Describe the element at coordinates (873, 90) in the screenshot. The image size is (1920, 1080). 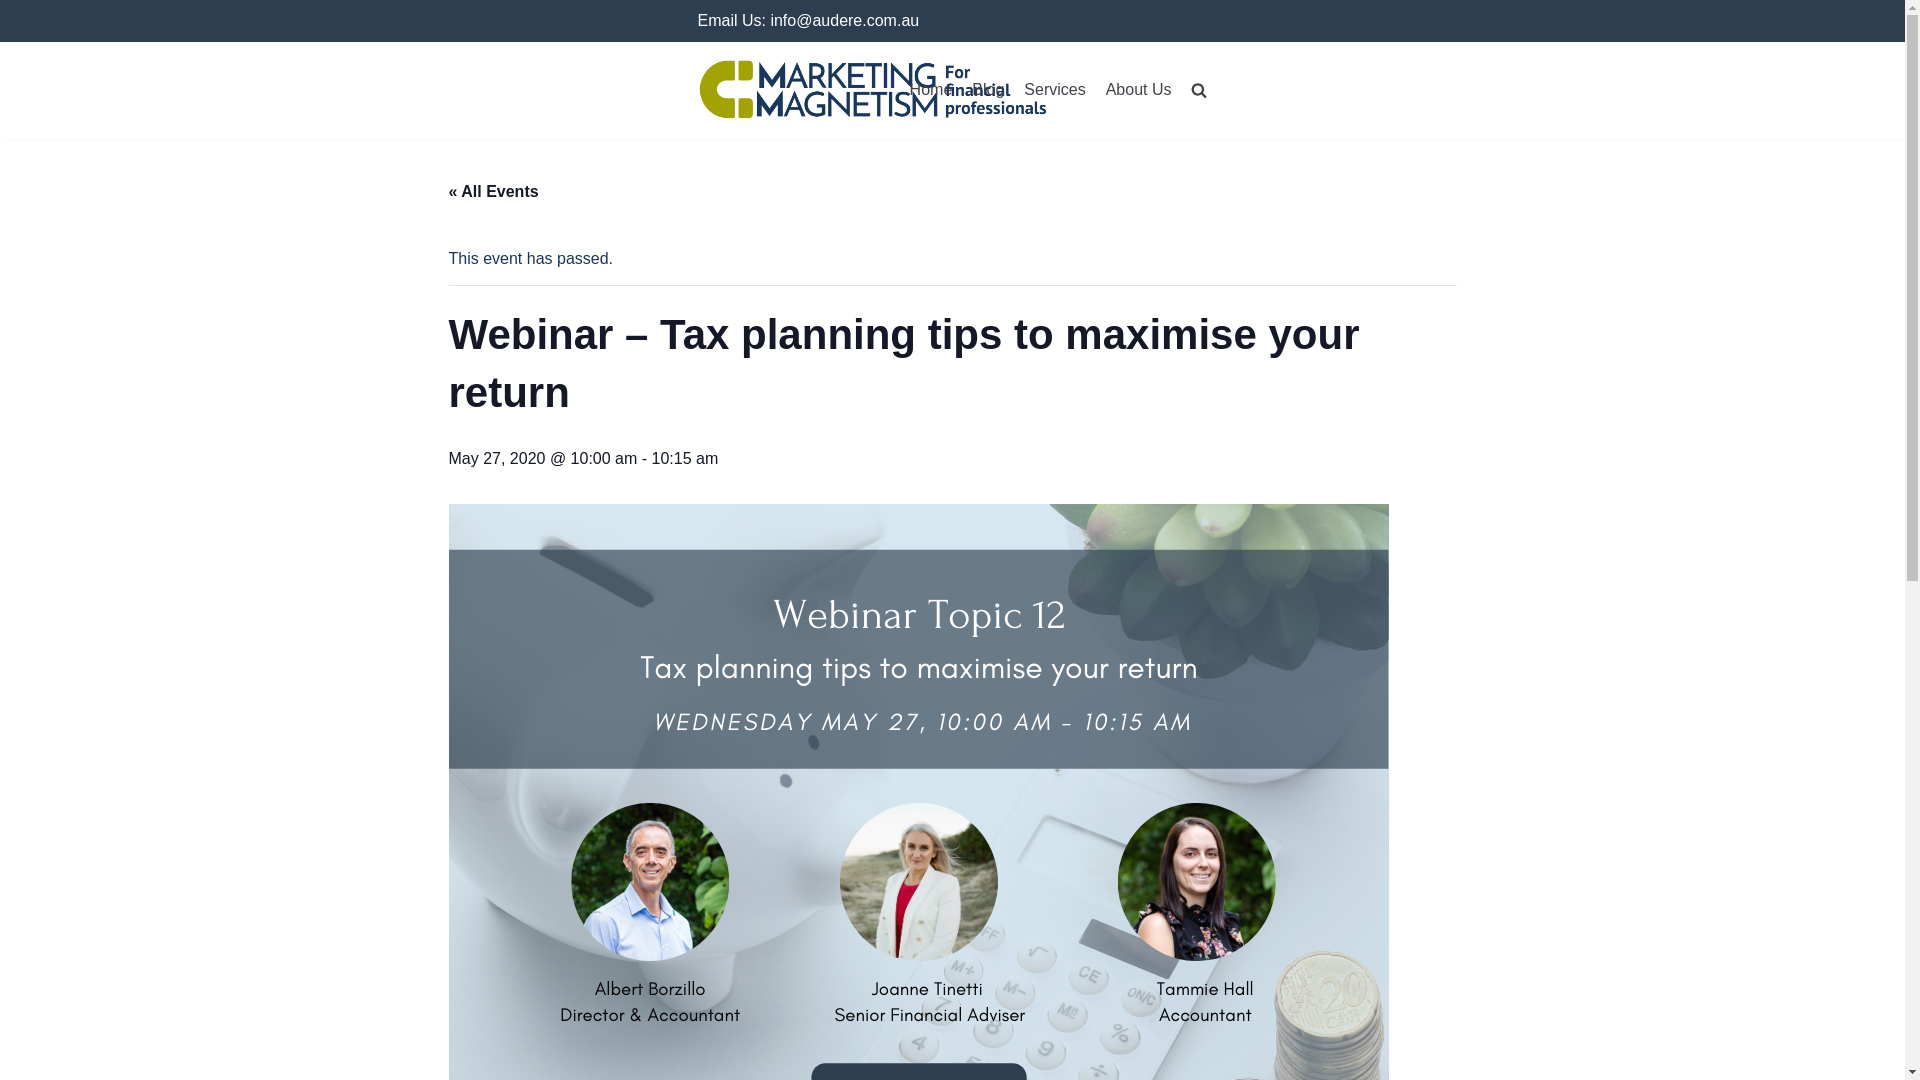
I see `Advice Firm` at that location.